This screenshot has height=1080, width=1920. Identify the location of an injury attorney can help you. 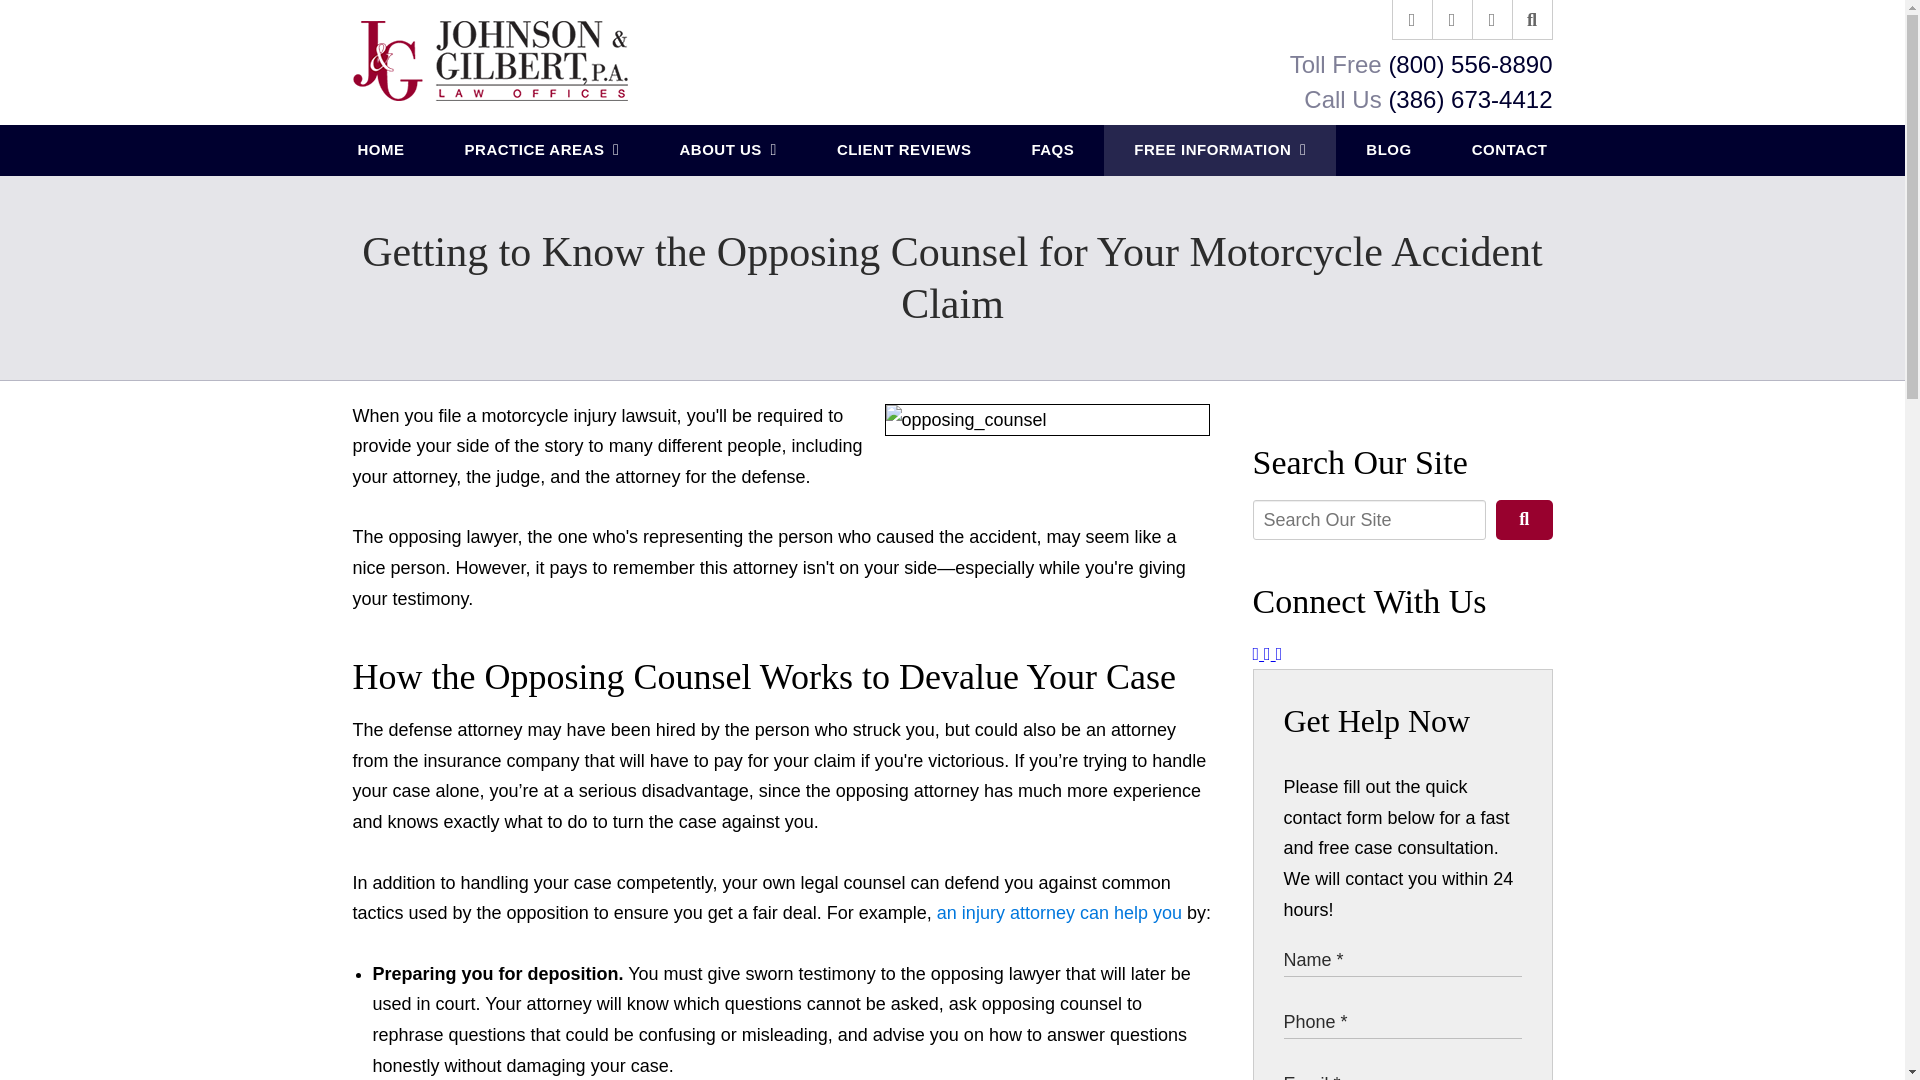
(1059, 912).